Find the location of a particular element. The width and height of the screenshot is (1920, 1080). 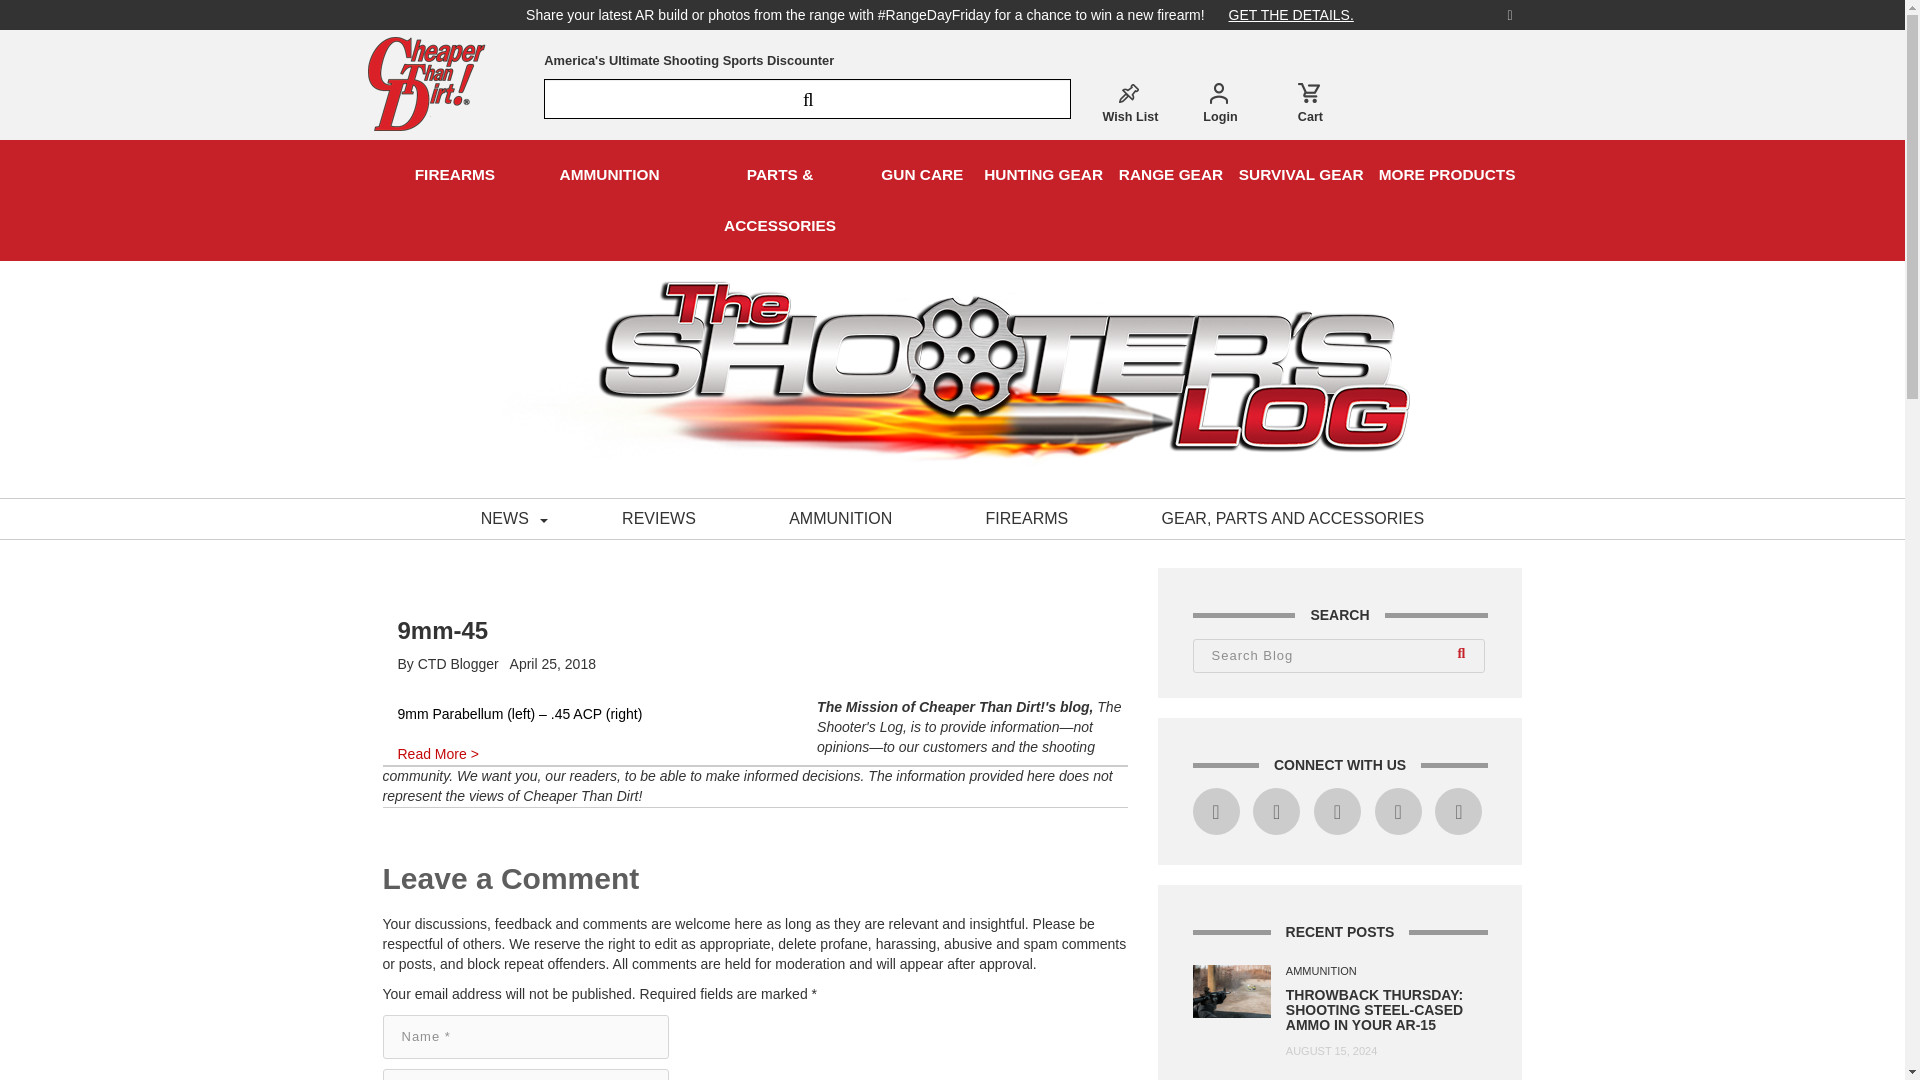

FIREARMS is located at coordinates (1028, 518).